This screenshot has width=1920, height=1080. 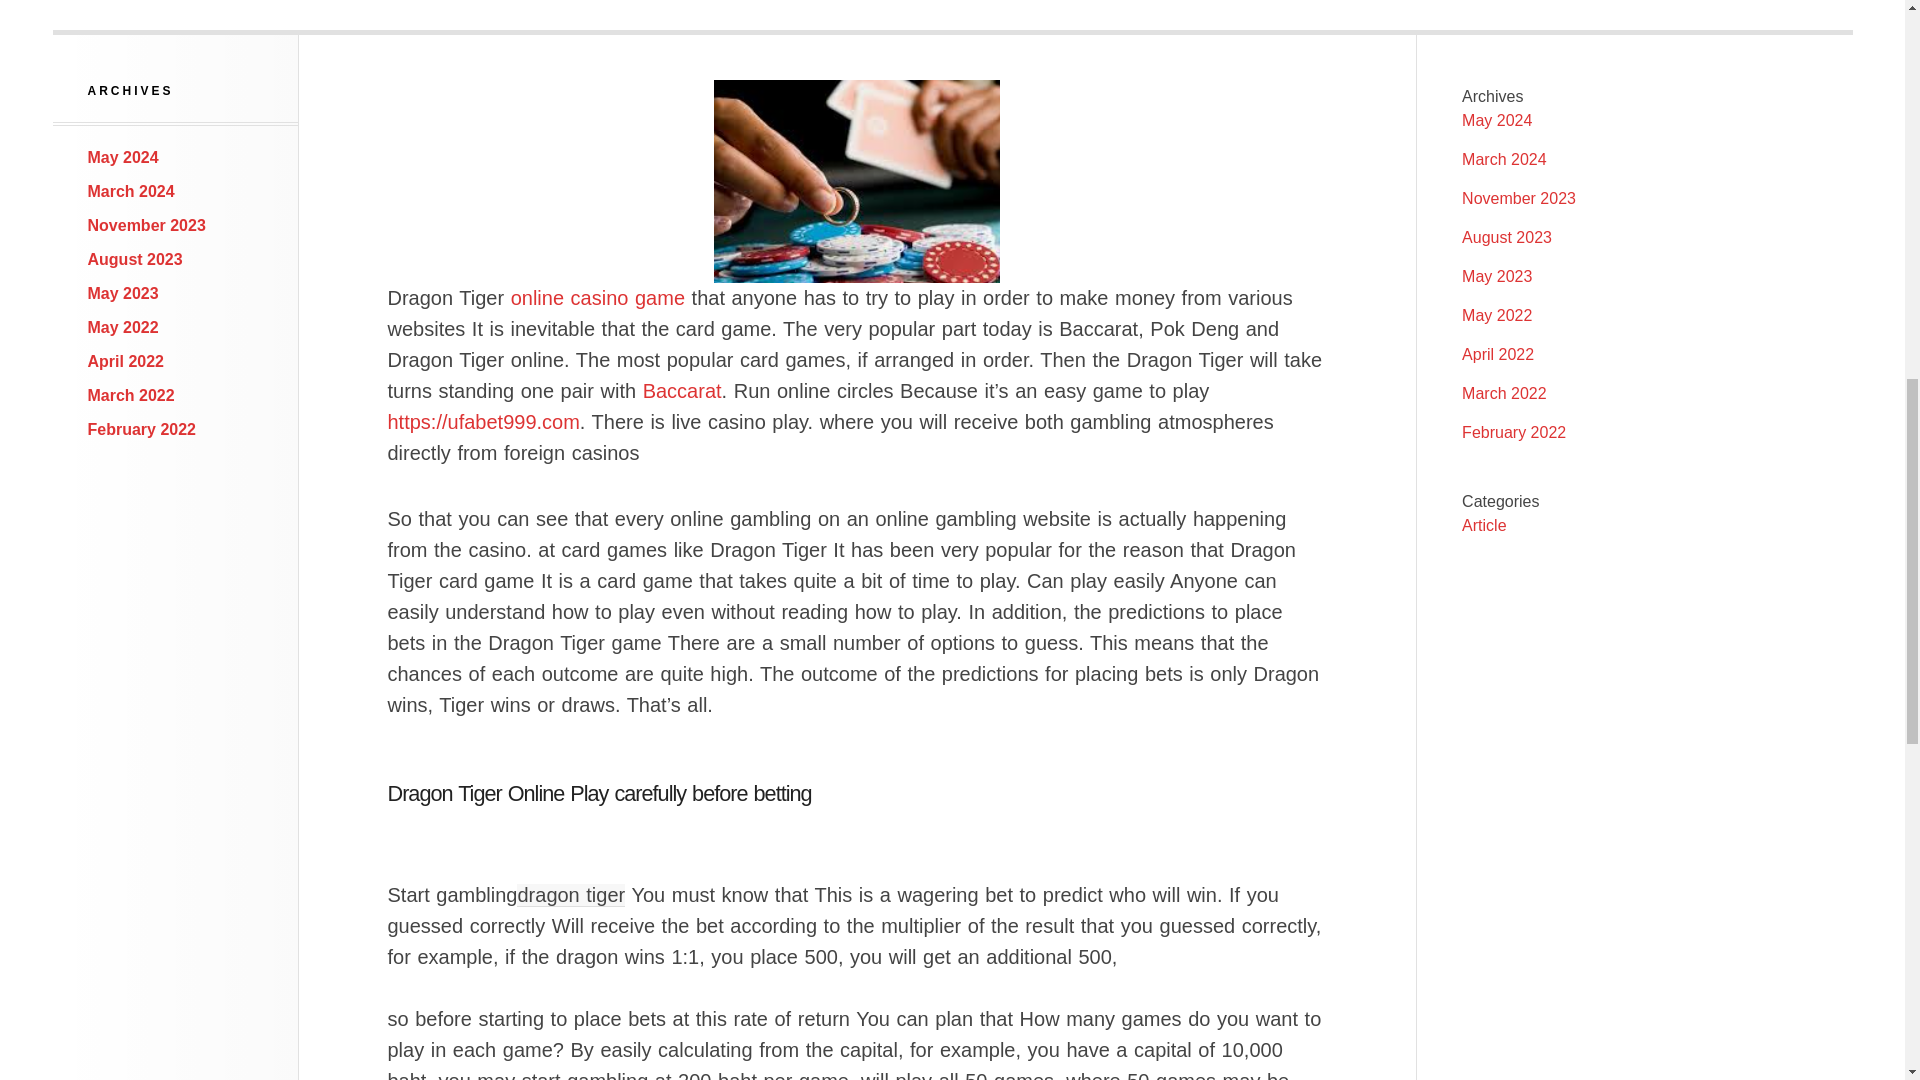 I want to click on Baccarat, so click(x=682, y=390).